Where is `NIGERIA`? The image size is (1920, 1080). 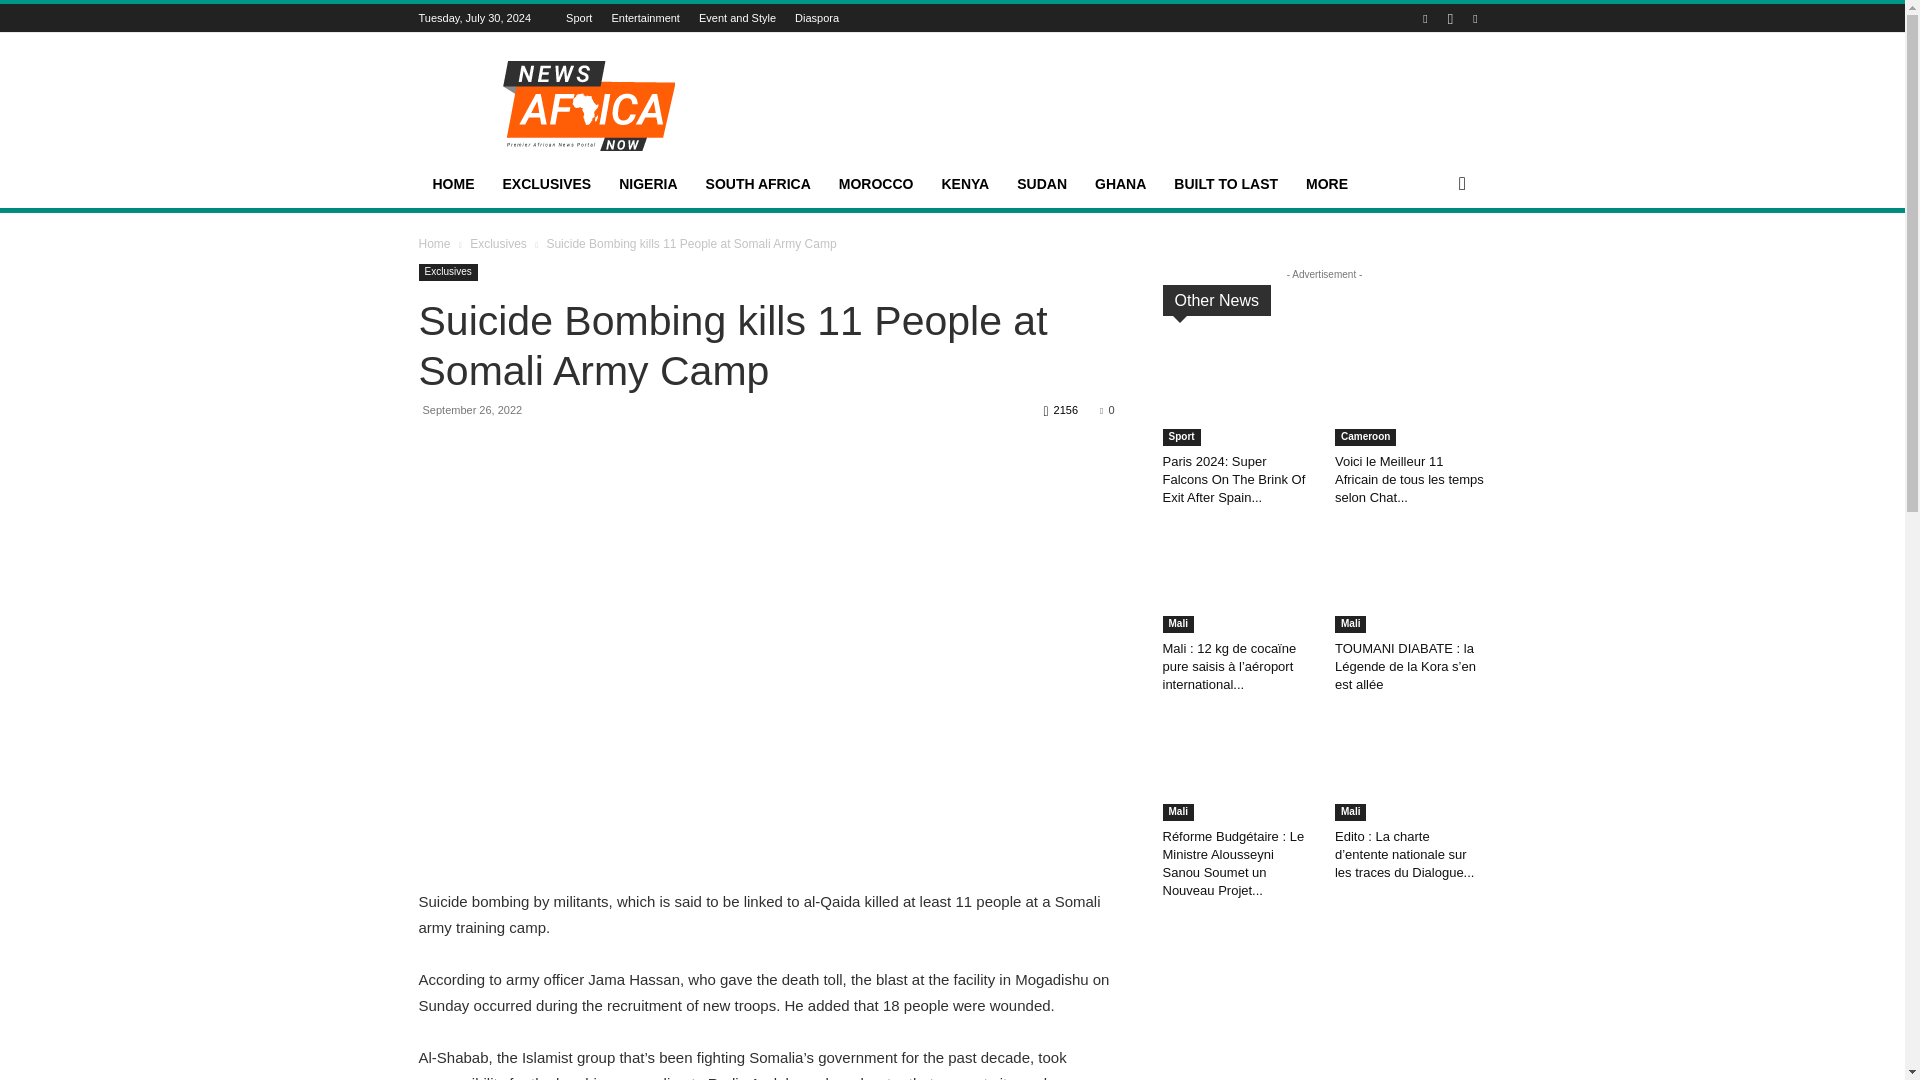 NIGERIA is located at coordinates (648, 184).